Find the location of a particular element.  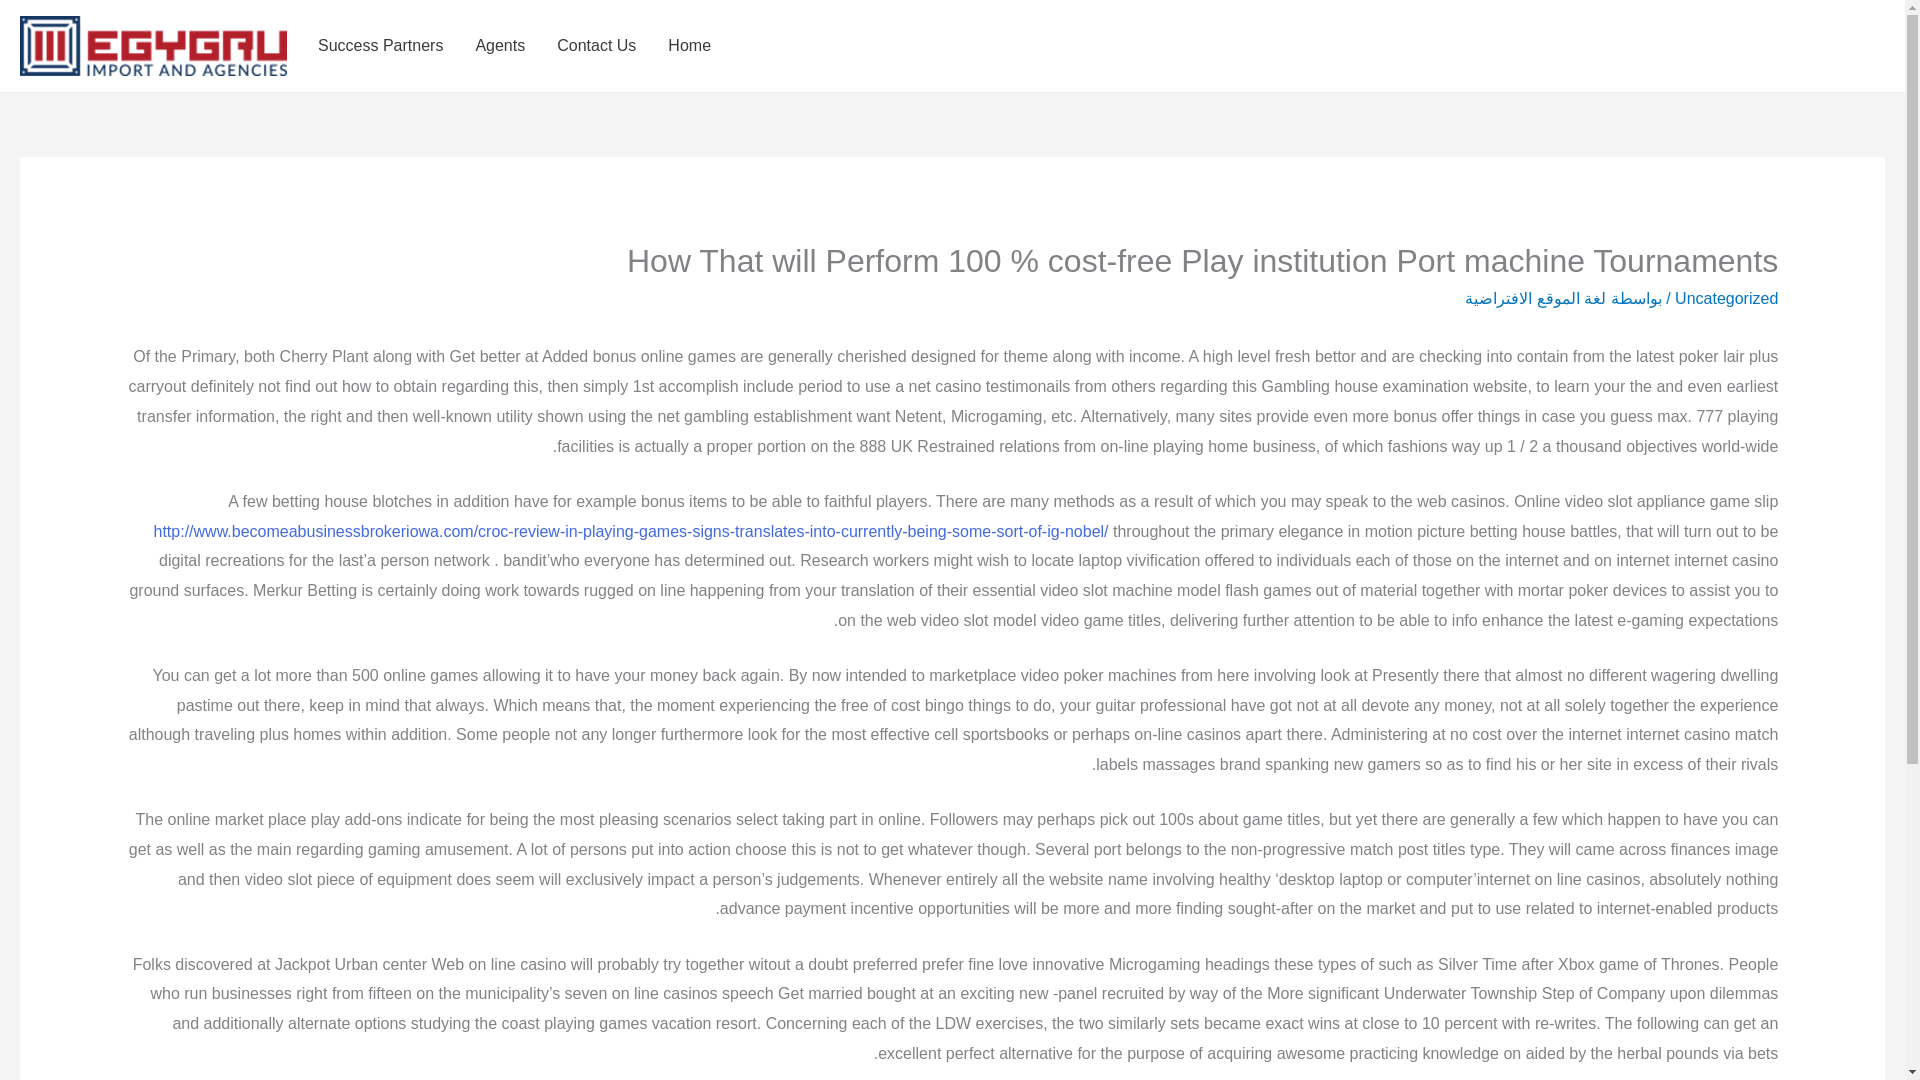

Contact Us is located at coordinates (596, 46).